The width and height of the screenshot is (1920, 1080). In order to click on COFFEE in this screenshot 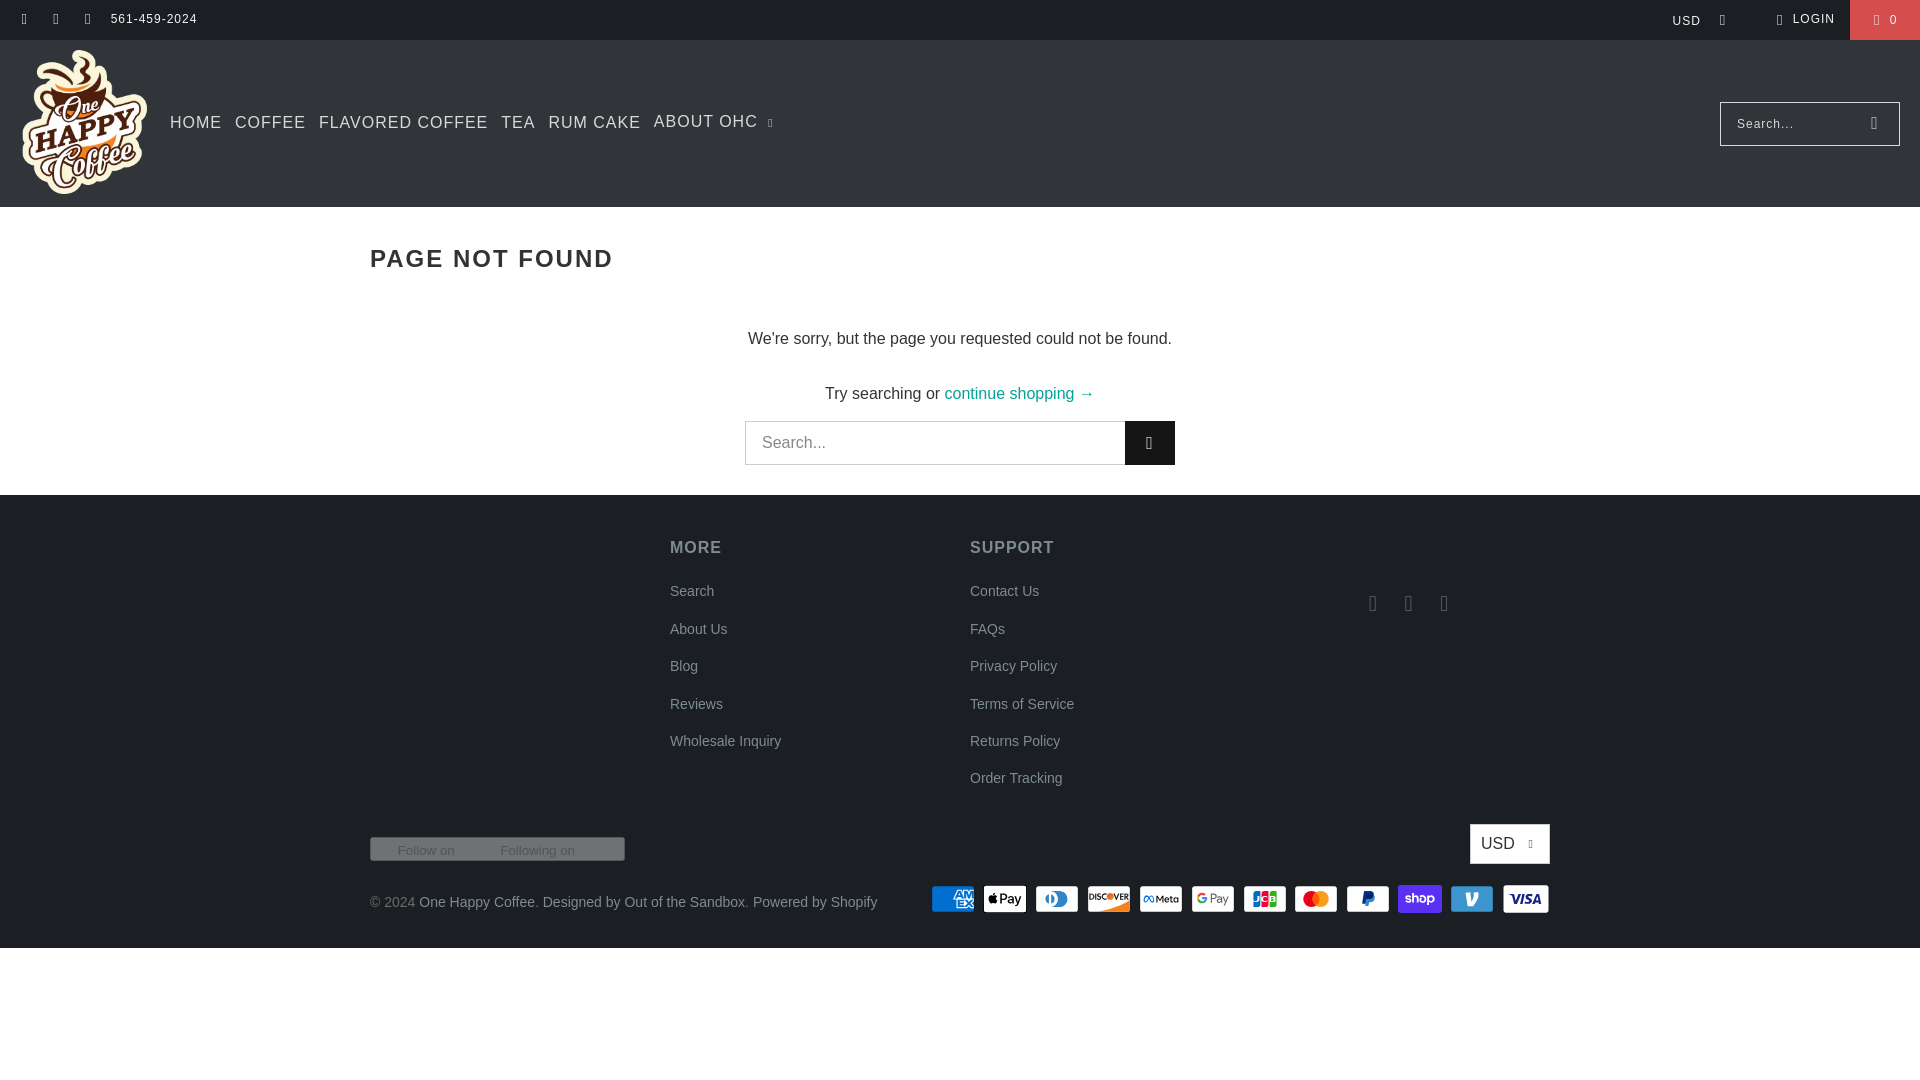, I will do `click(270, 124)`.